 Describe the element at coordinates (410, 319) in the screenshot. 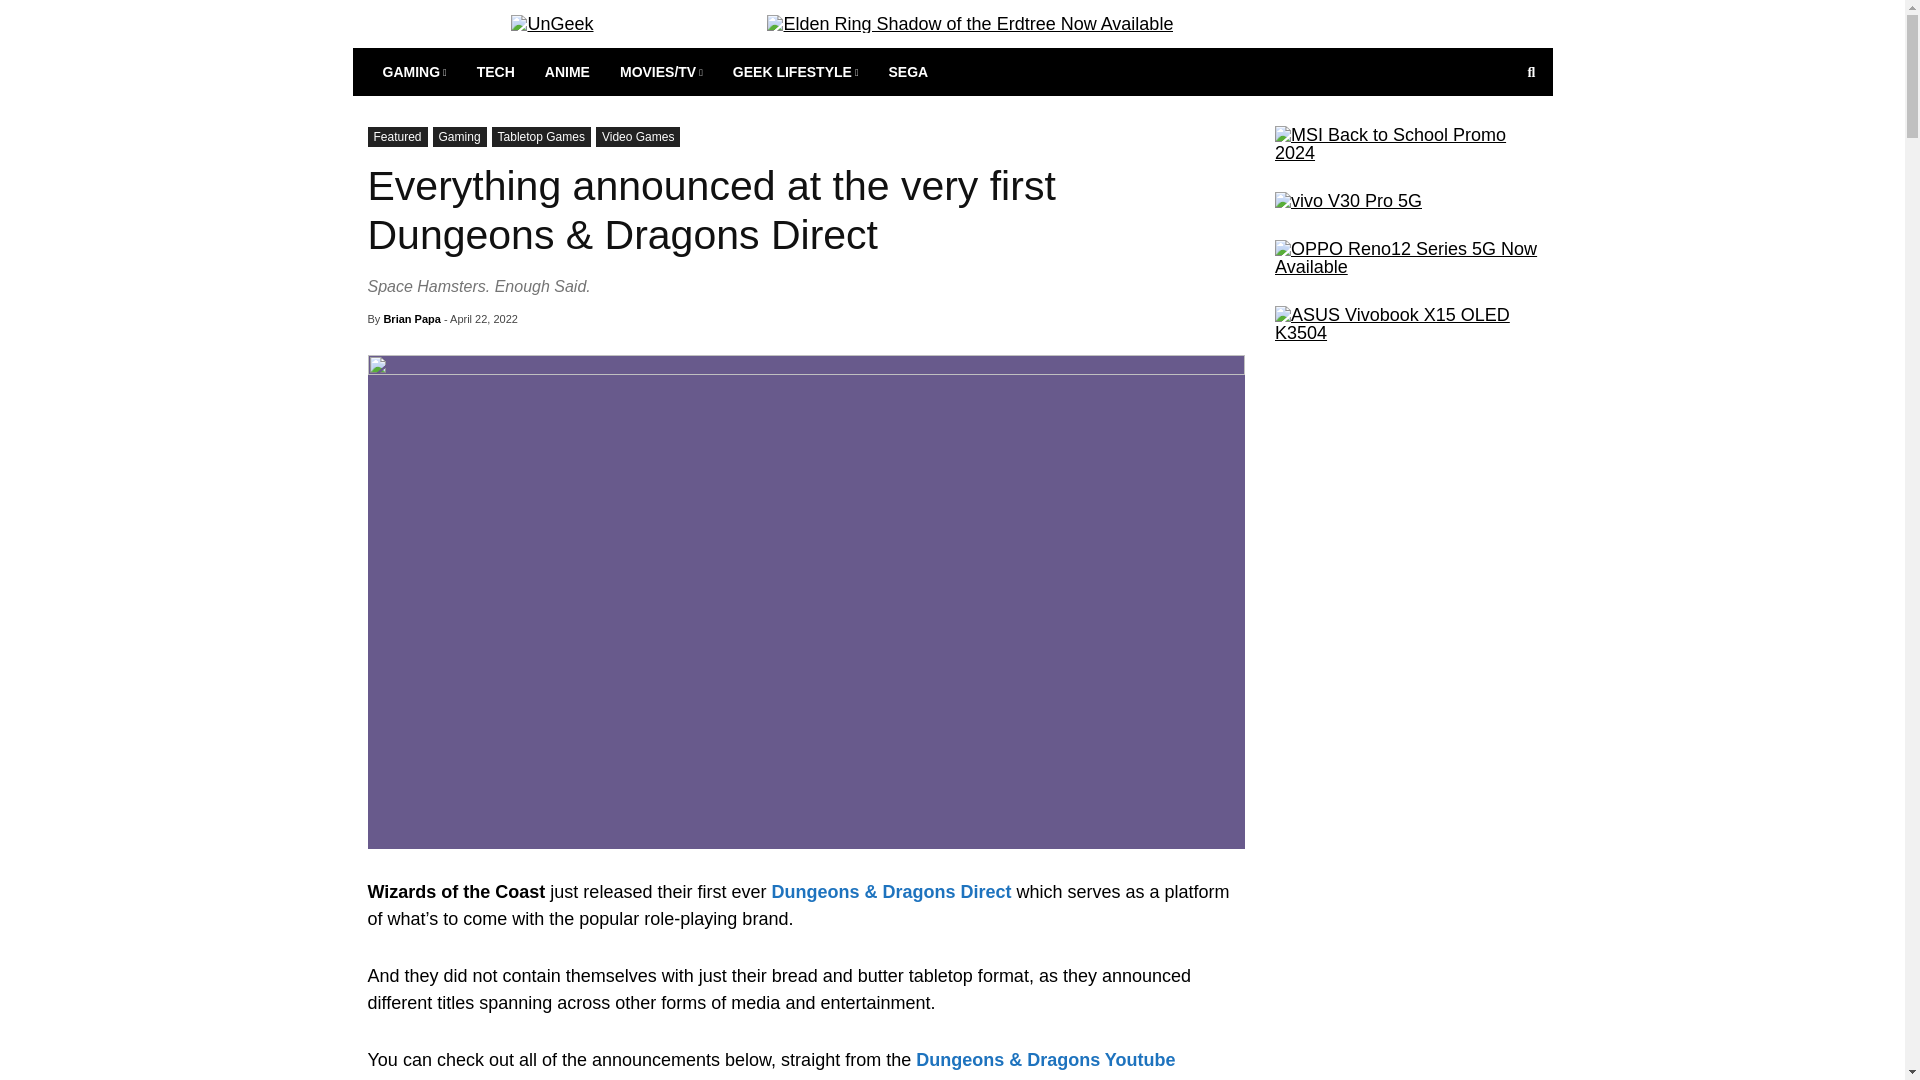

I see `Posts by Brian Papa` at that location.